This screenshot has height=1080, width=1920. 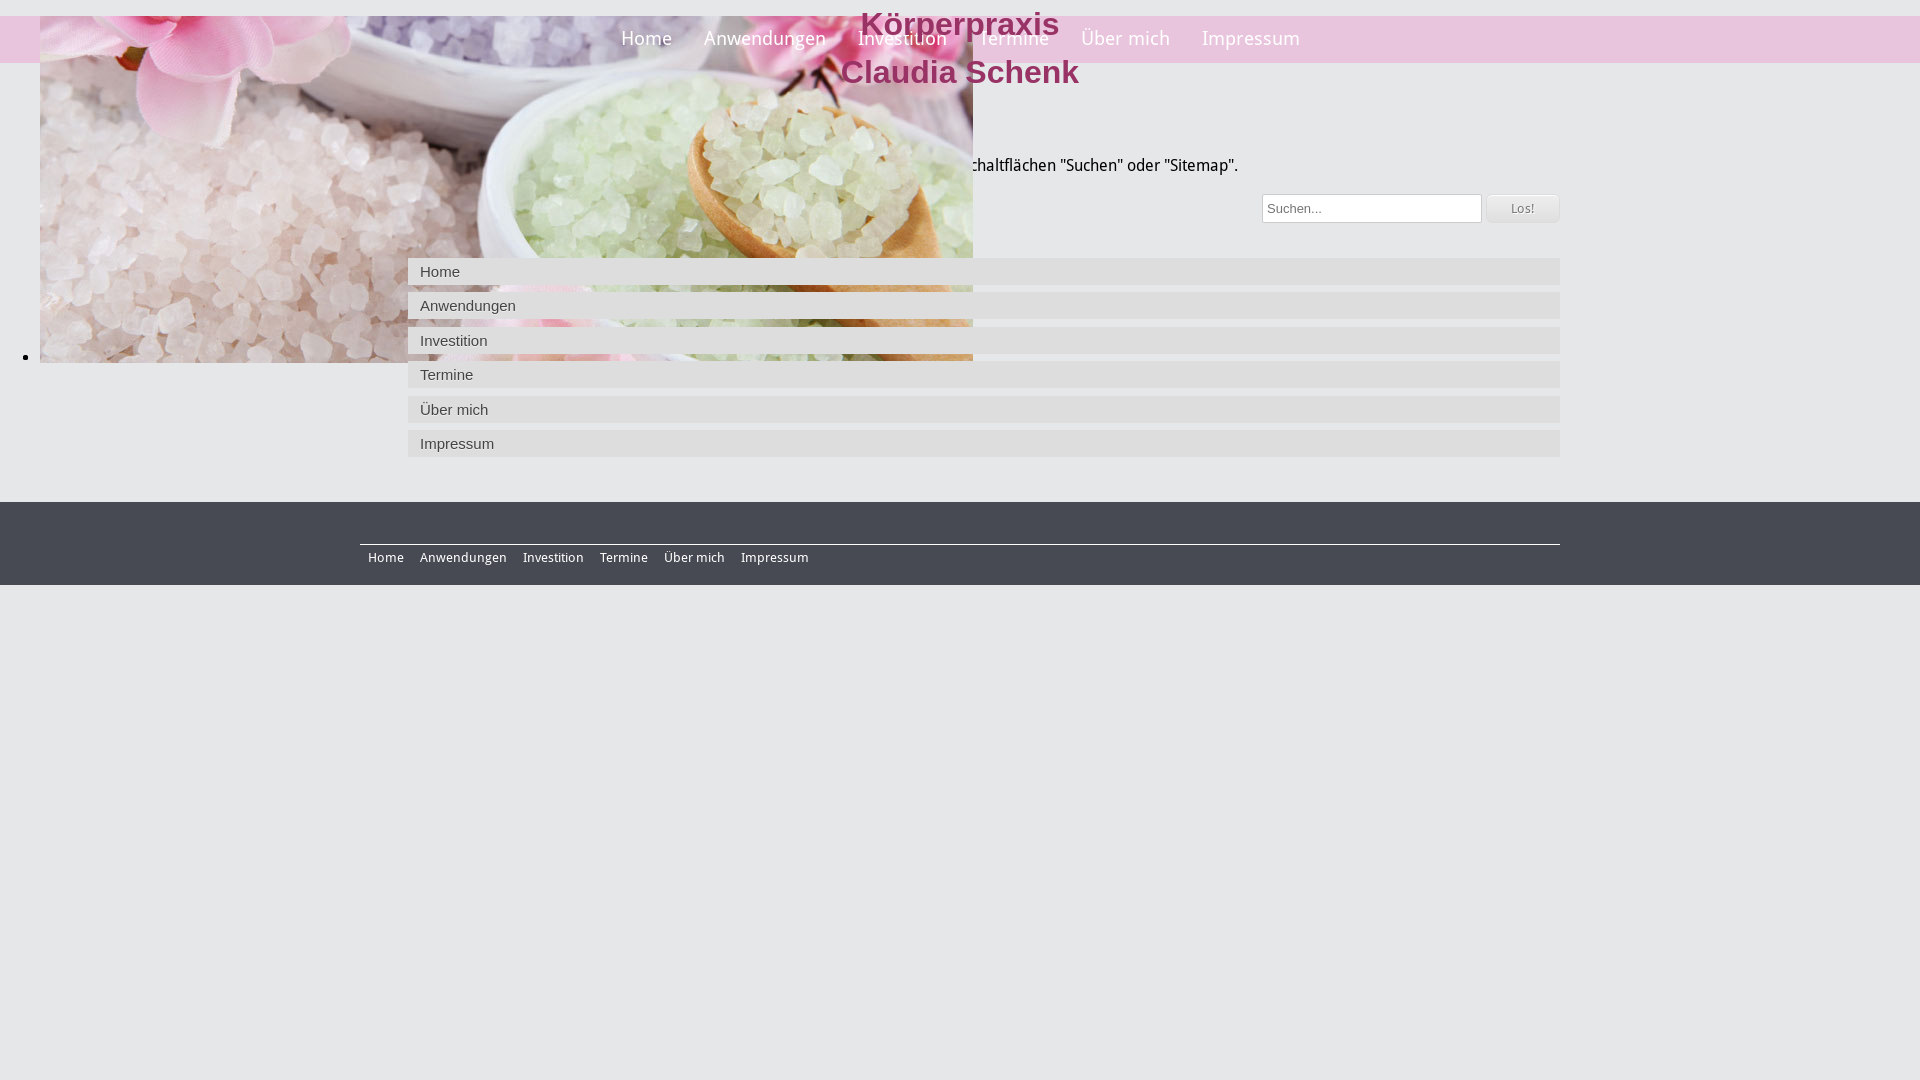 What do you see at coordinates (1523, 208) in the screenshot?
I see `Los!` at bounding box center [1523, 208].